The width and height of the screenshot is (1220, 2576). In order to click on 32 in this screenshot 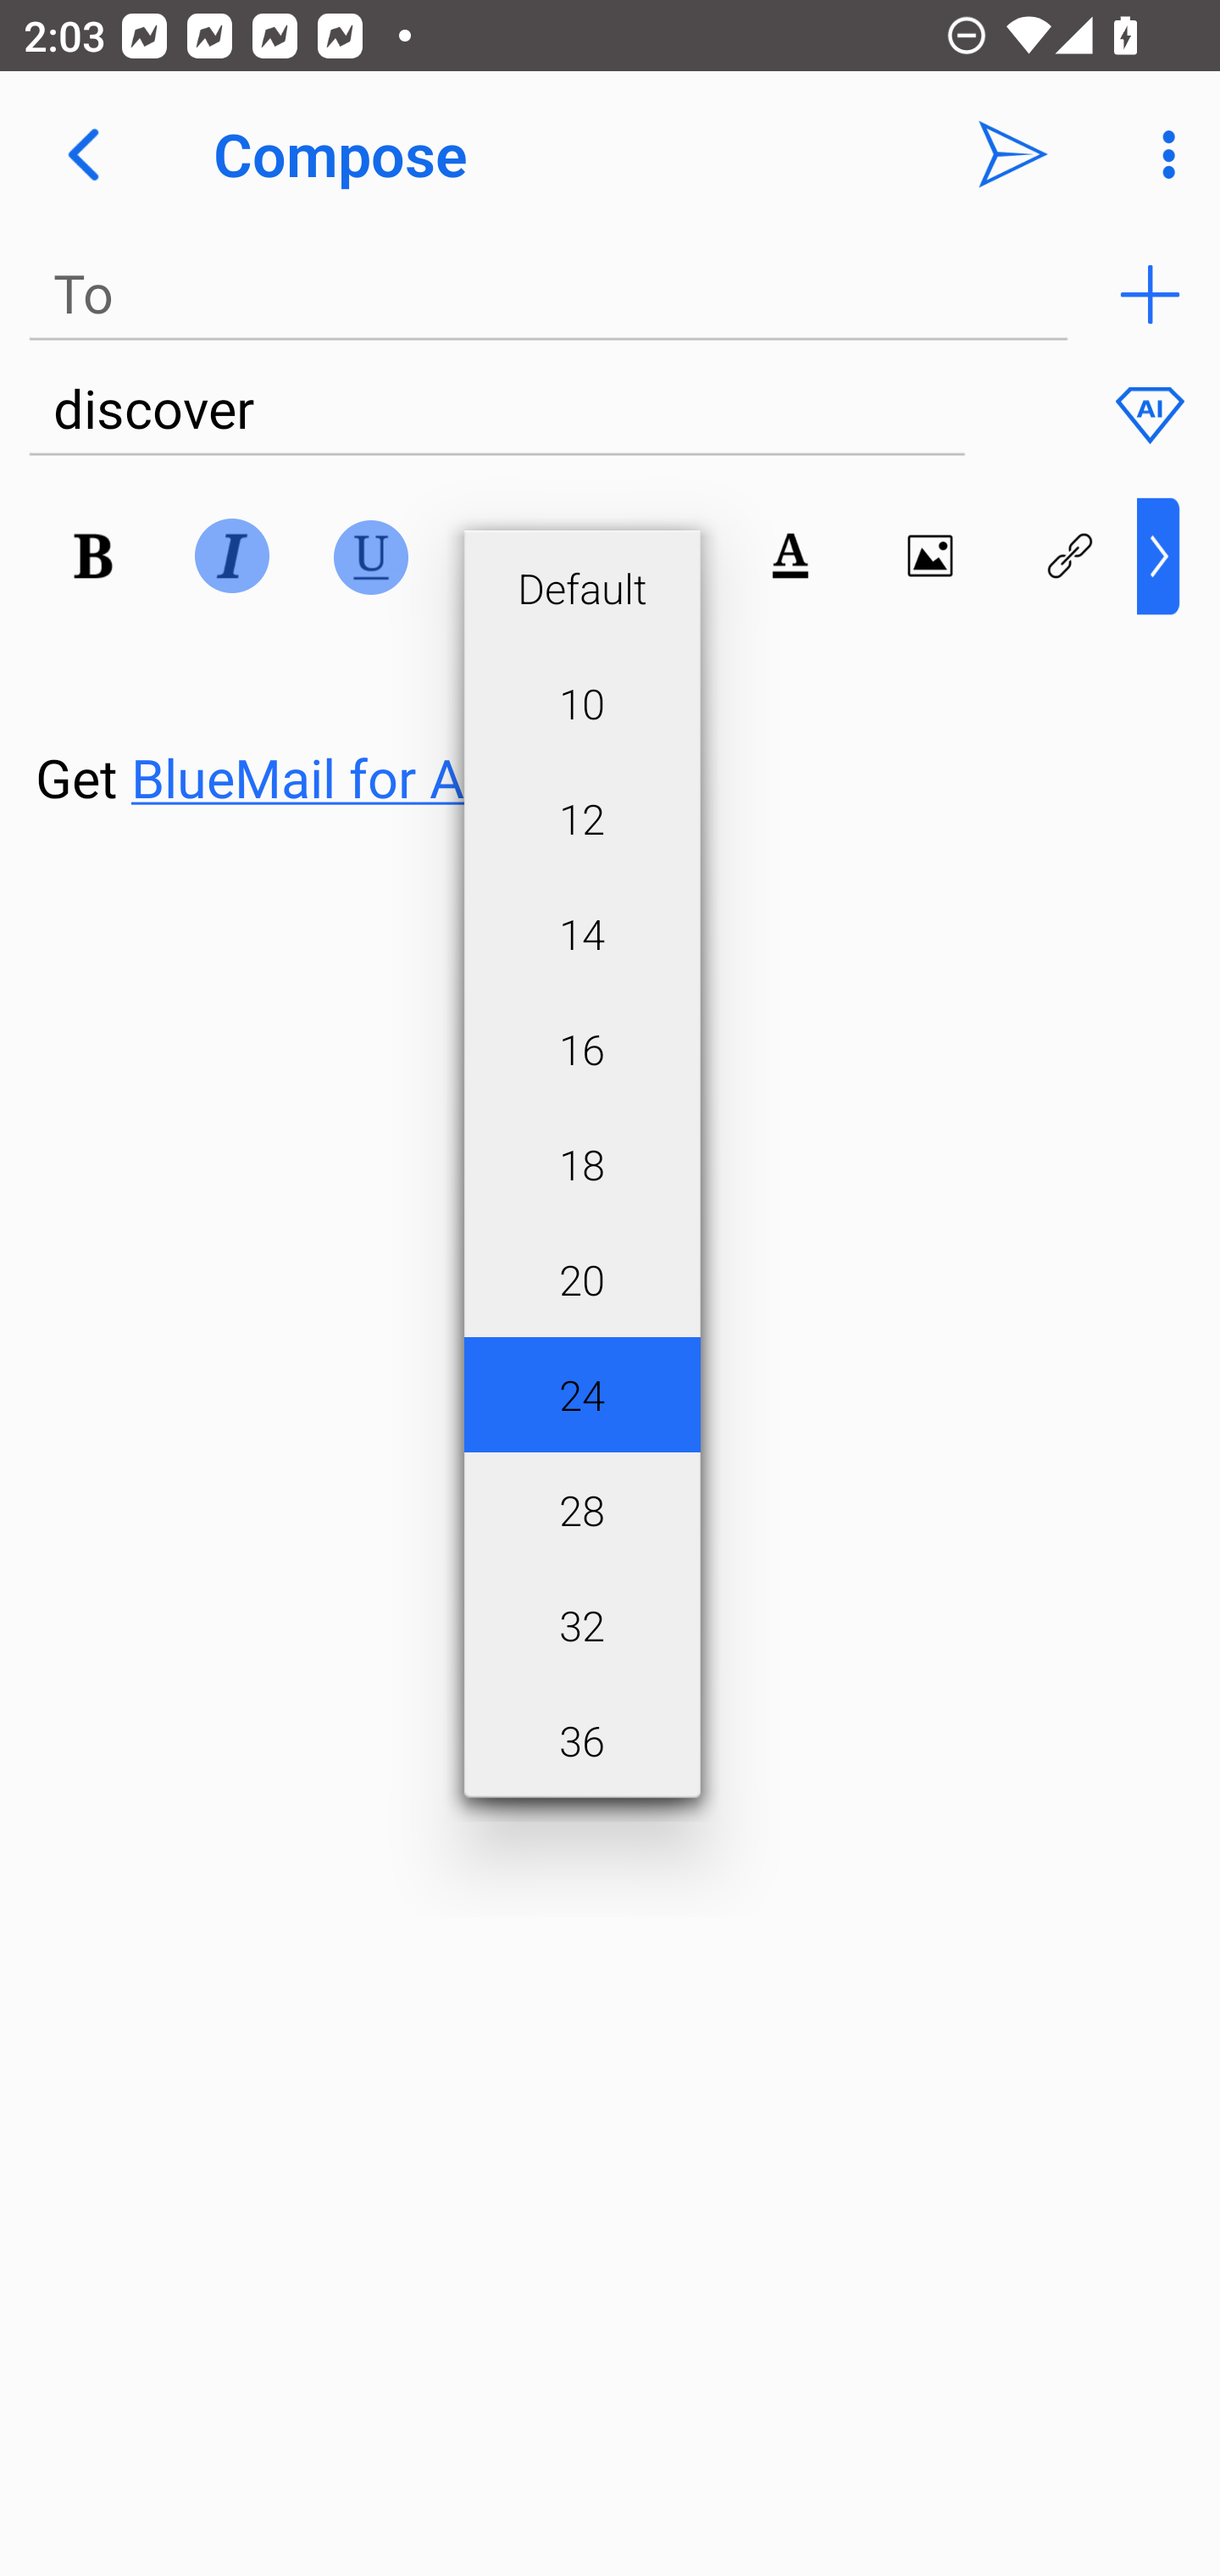, I will do `click(582, 1625)`.